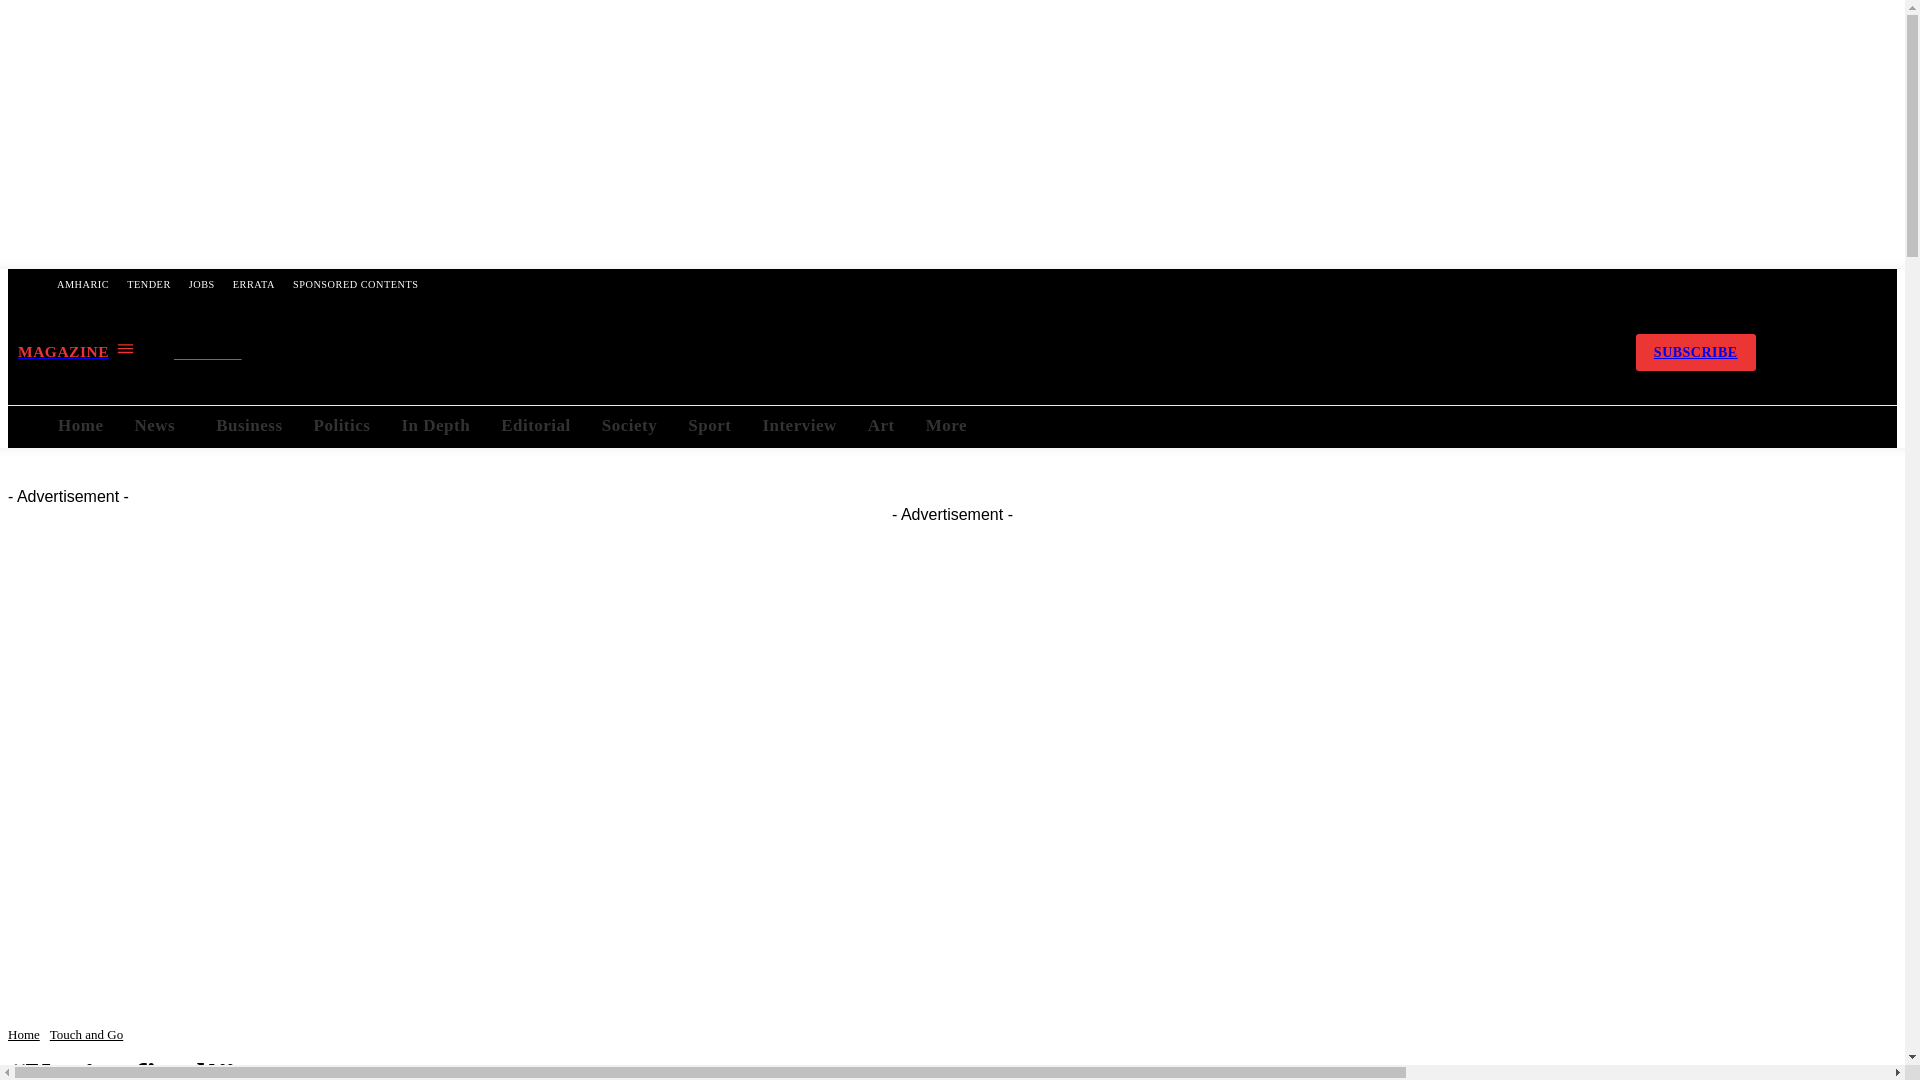  I want to click on The Reporter Ethiopia, Ethiopian News, so click(886, 352).